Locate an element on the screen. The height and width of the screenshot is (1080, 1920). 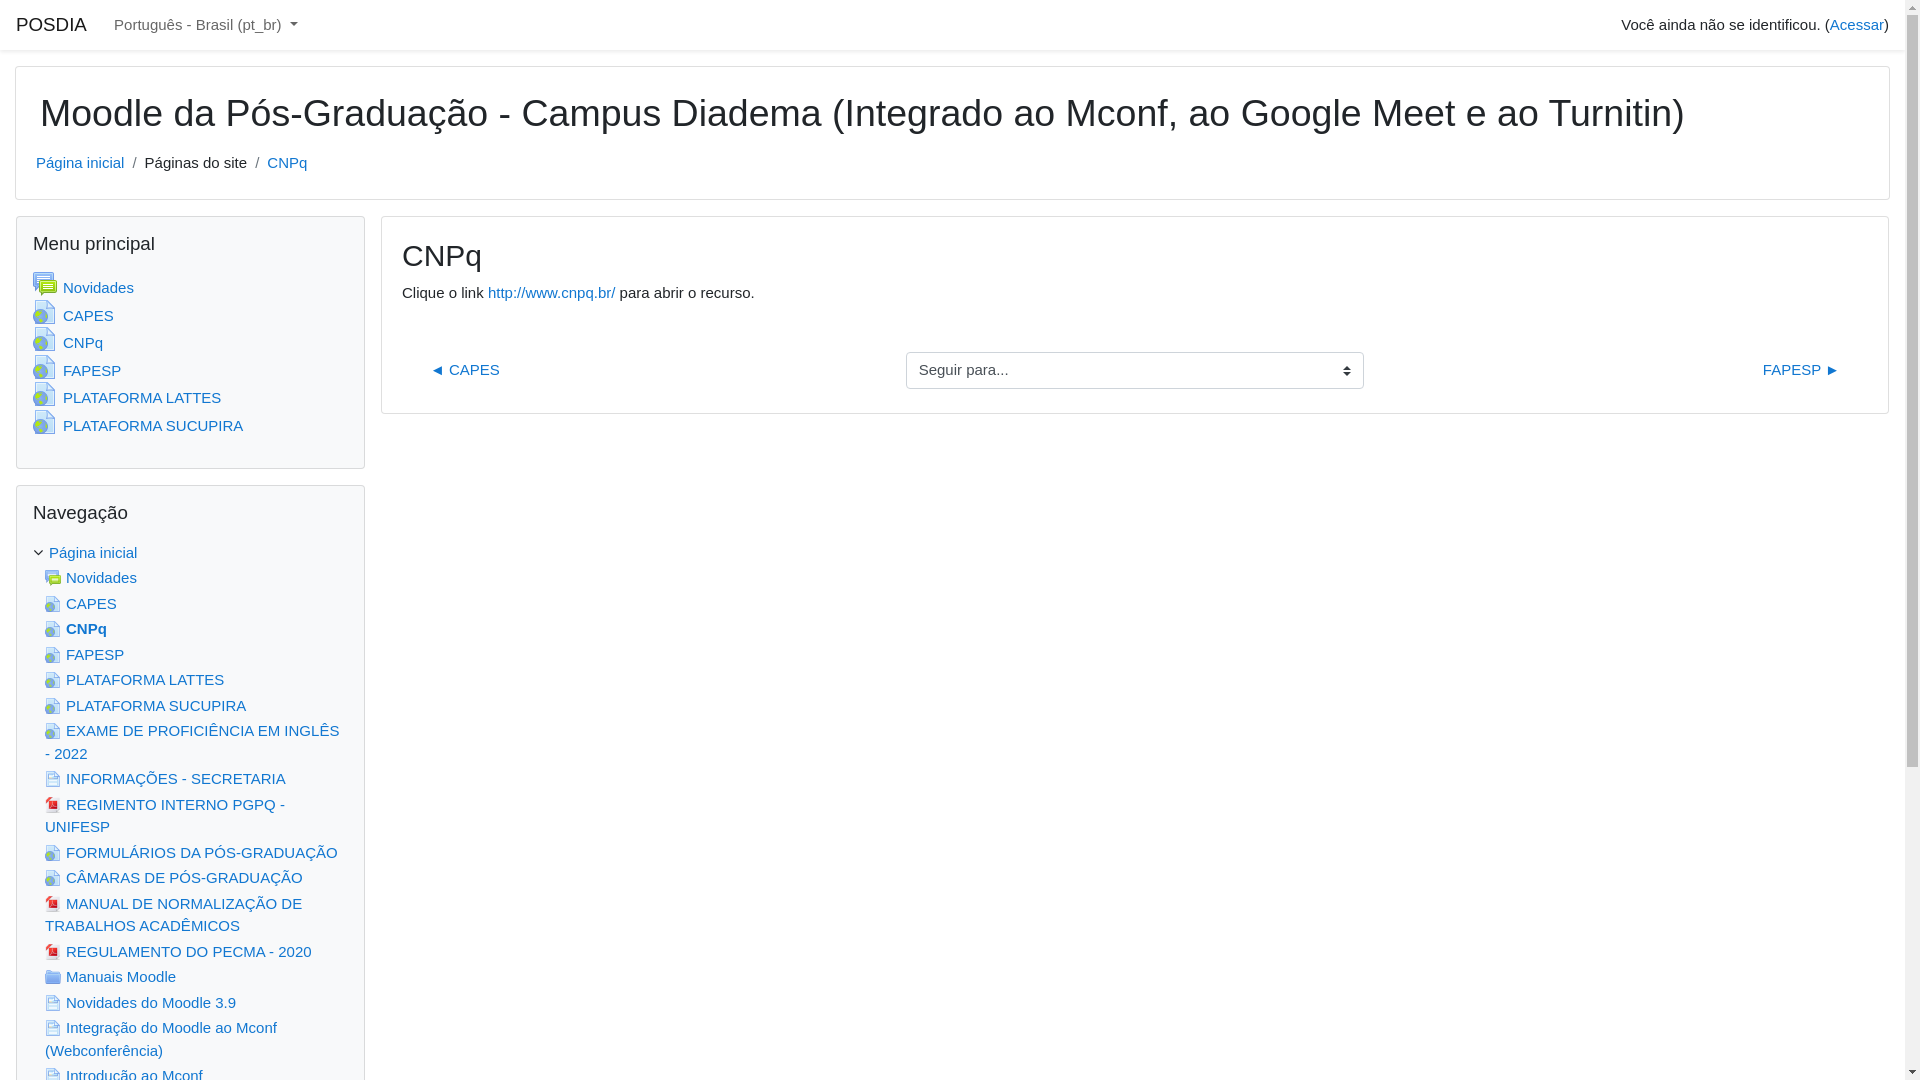
Arquivo is located at coordinates (53, 804).